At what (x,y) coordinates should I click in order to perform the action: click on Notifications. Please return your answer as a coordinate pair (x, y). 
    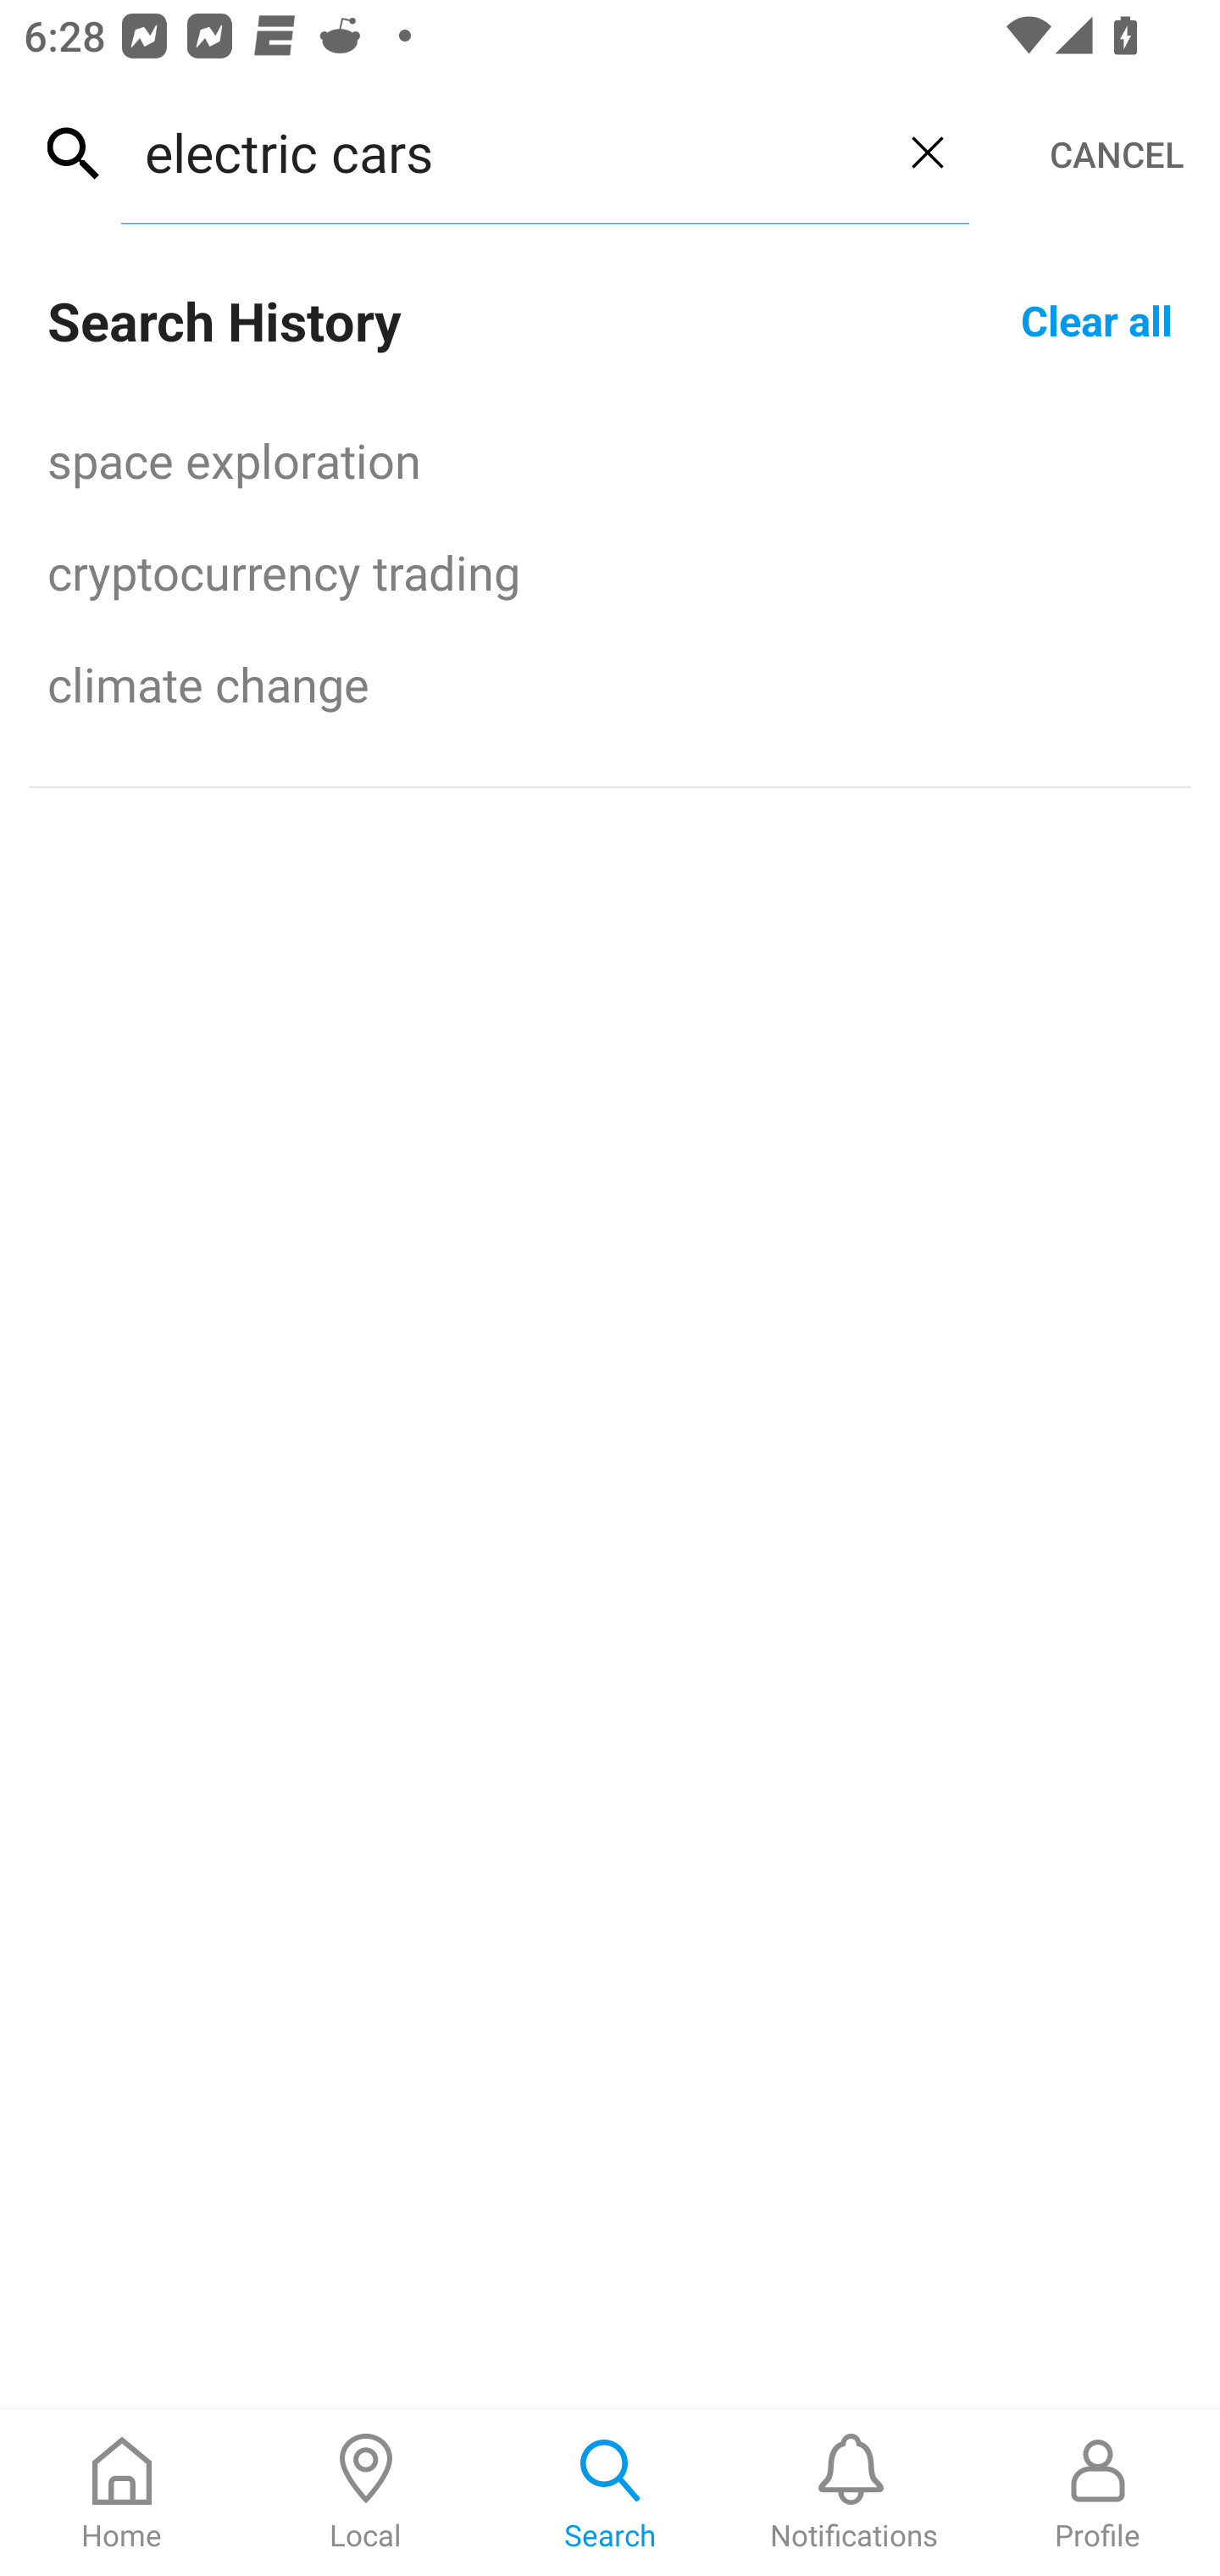
    Looking at the image, I should click on (854, 2493).